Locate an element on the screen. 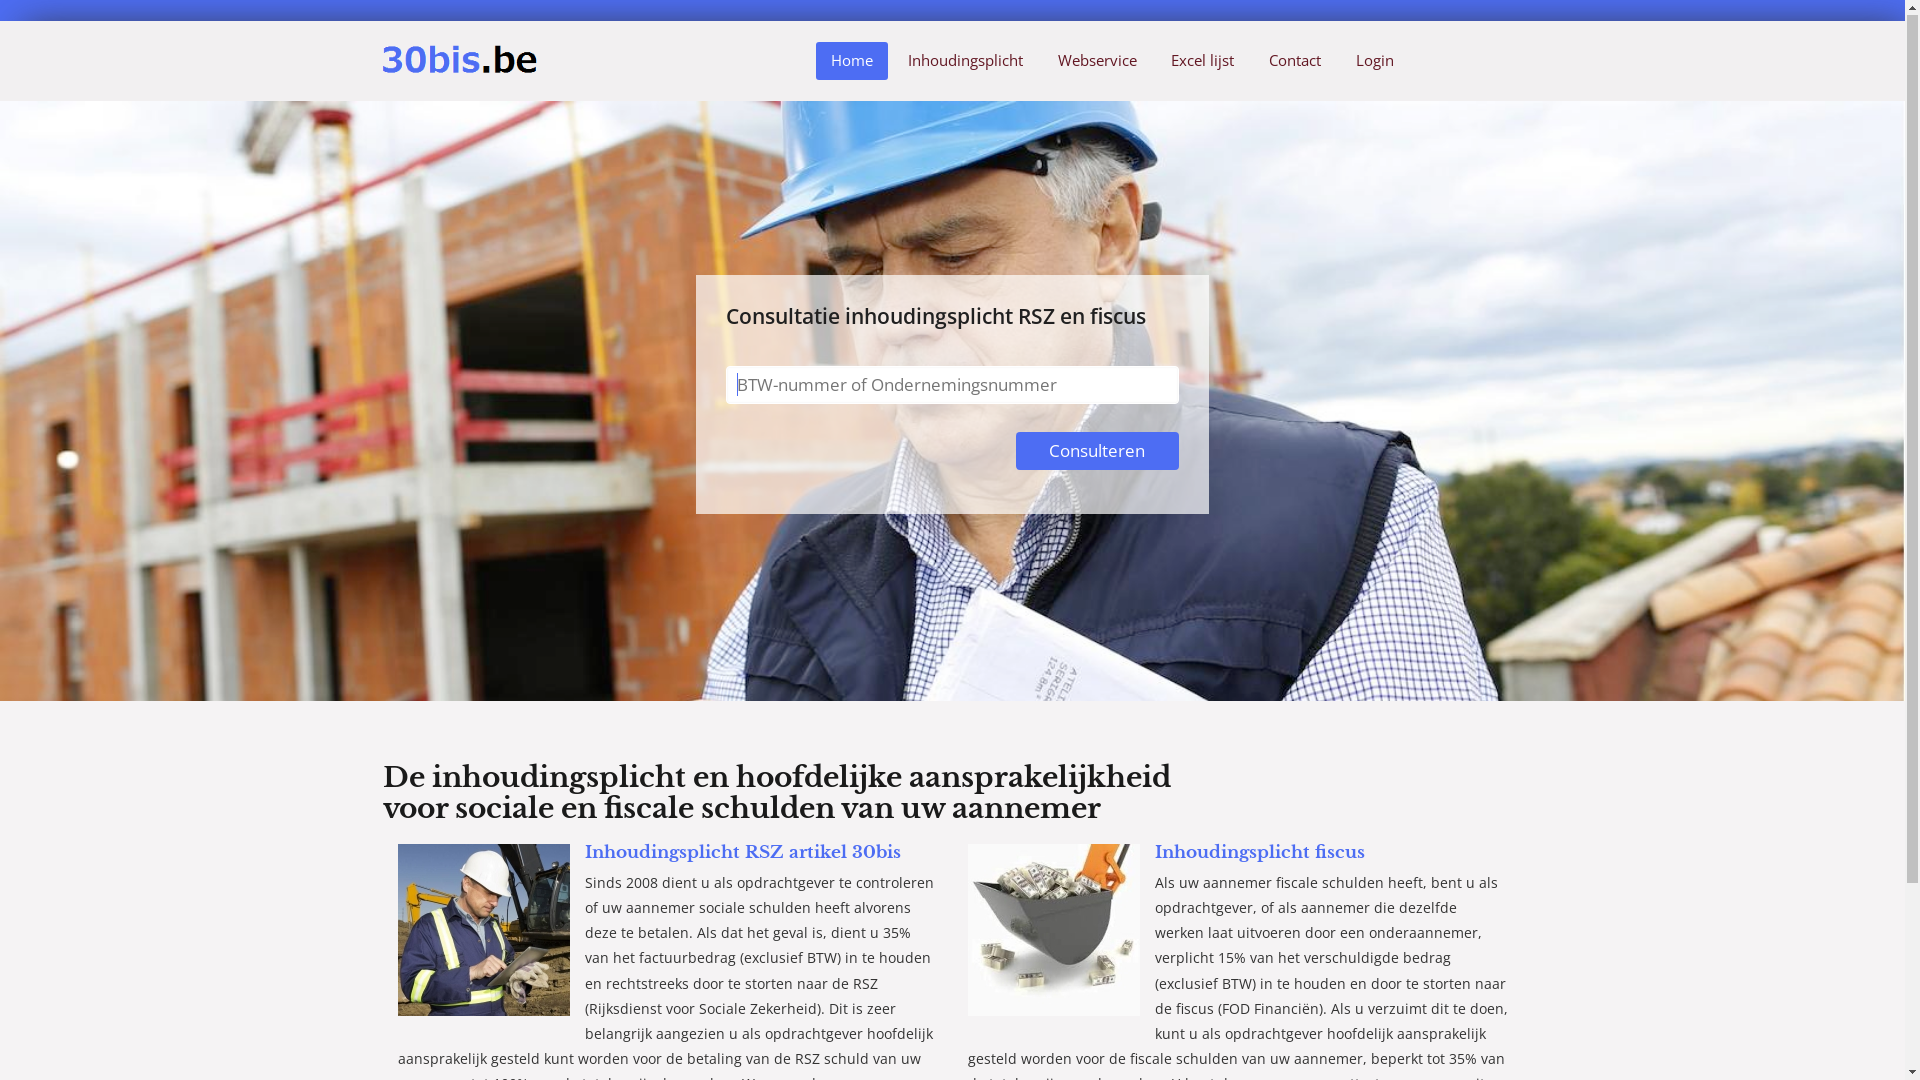 This screenshot has width=1920, height=1080. Inhoudingsplicht fiscus is located at coordinates (1259, 854).